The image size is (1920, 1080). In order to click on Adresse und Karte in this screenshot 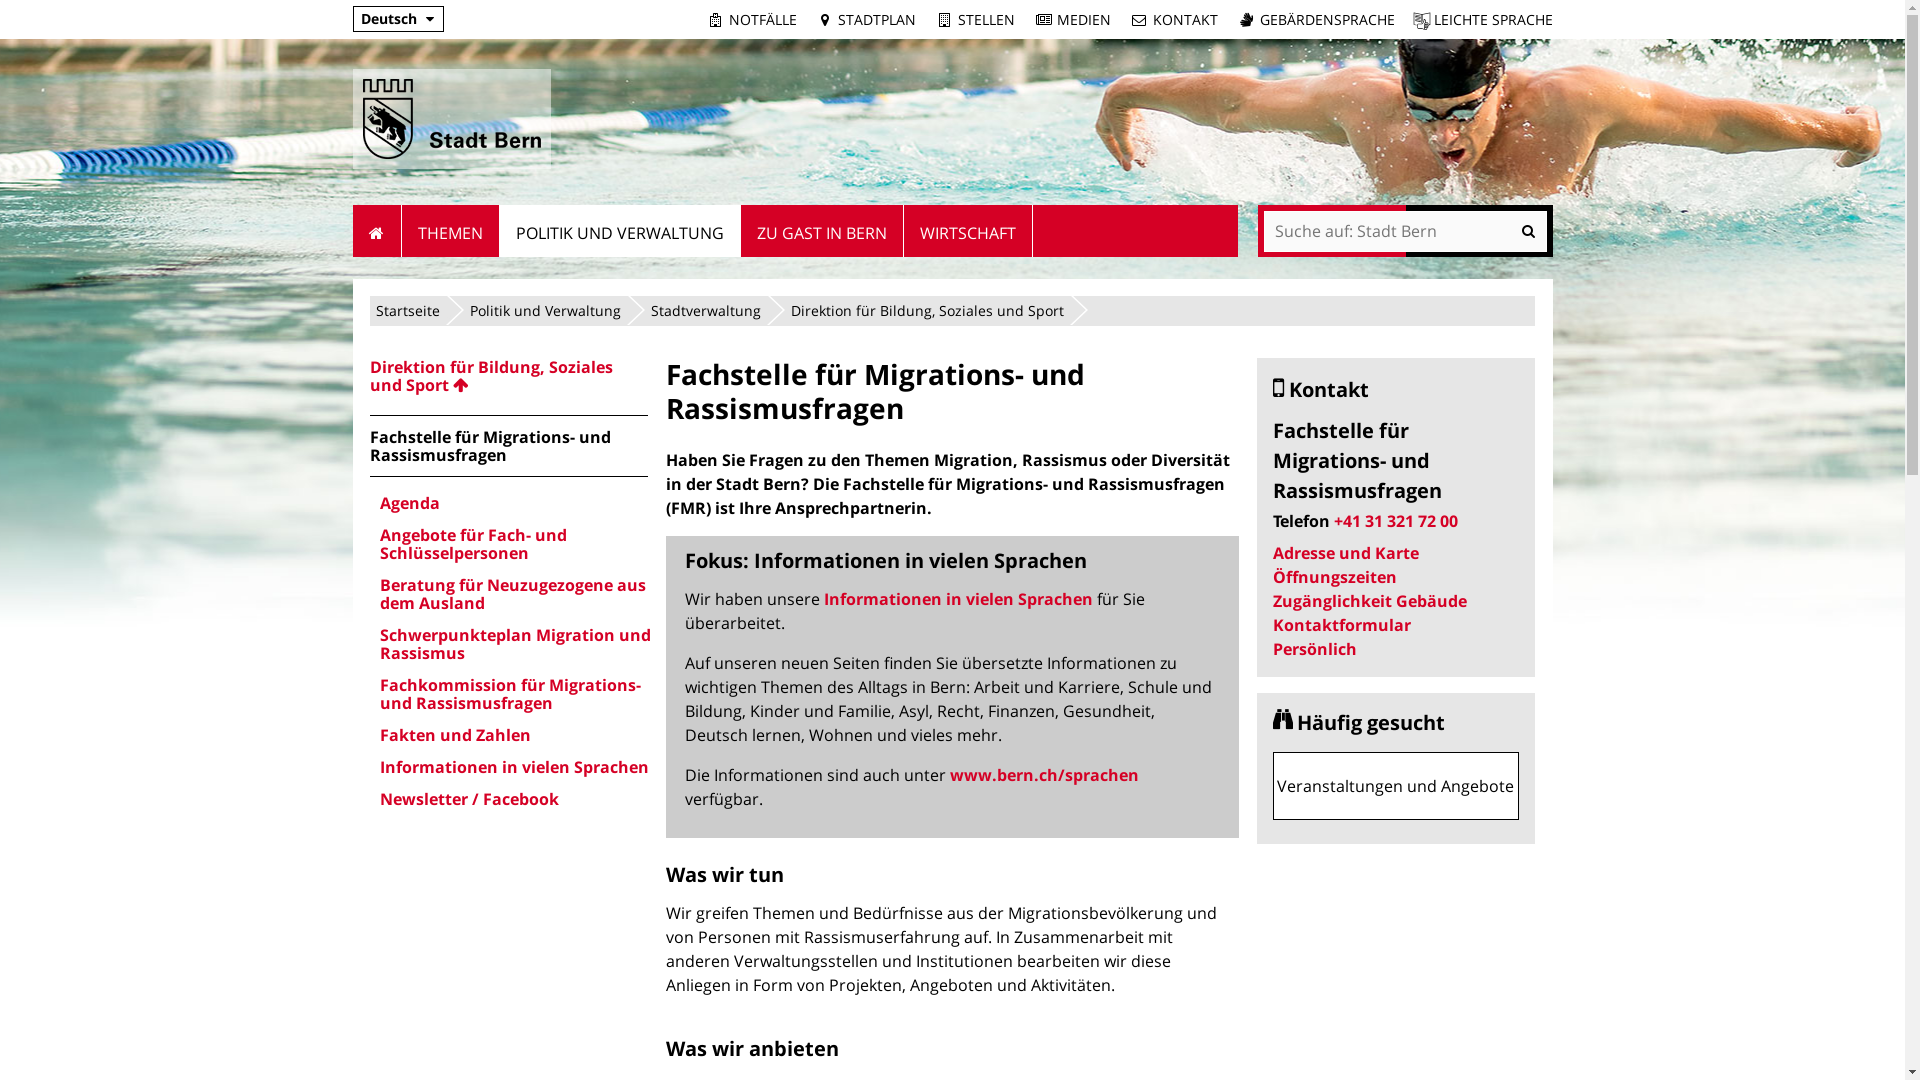, I will do `click(1346, 553)`.